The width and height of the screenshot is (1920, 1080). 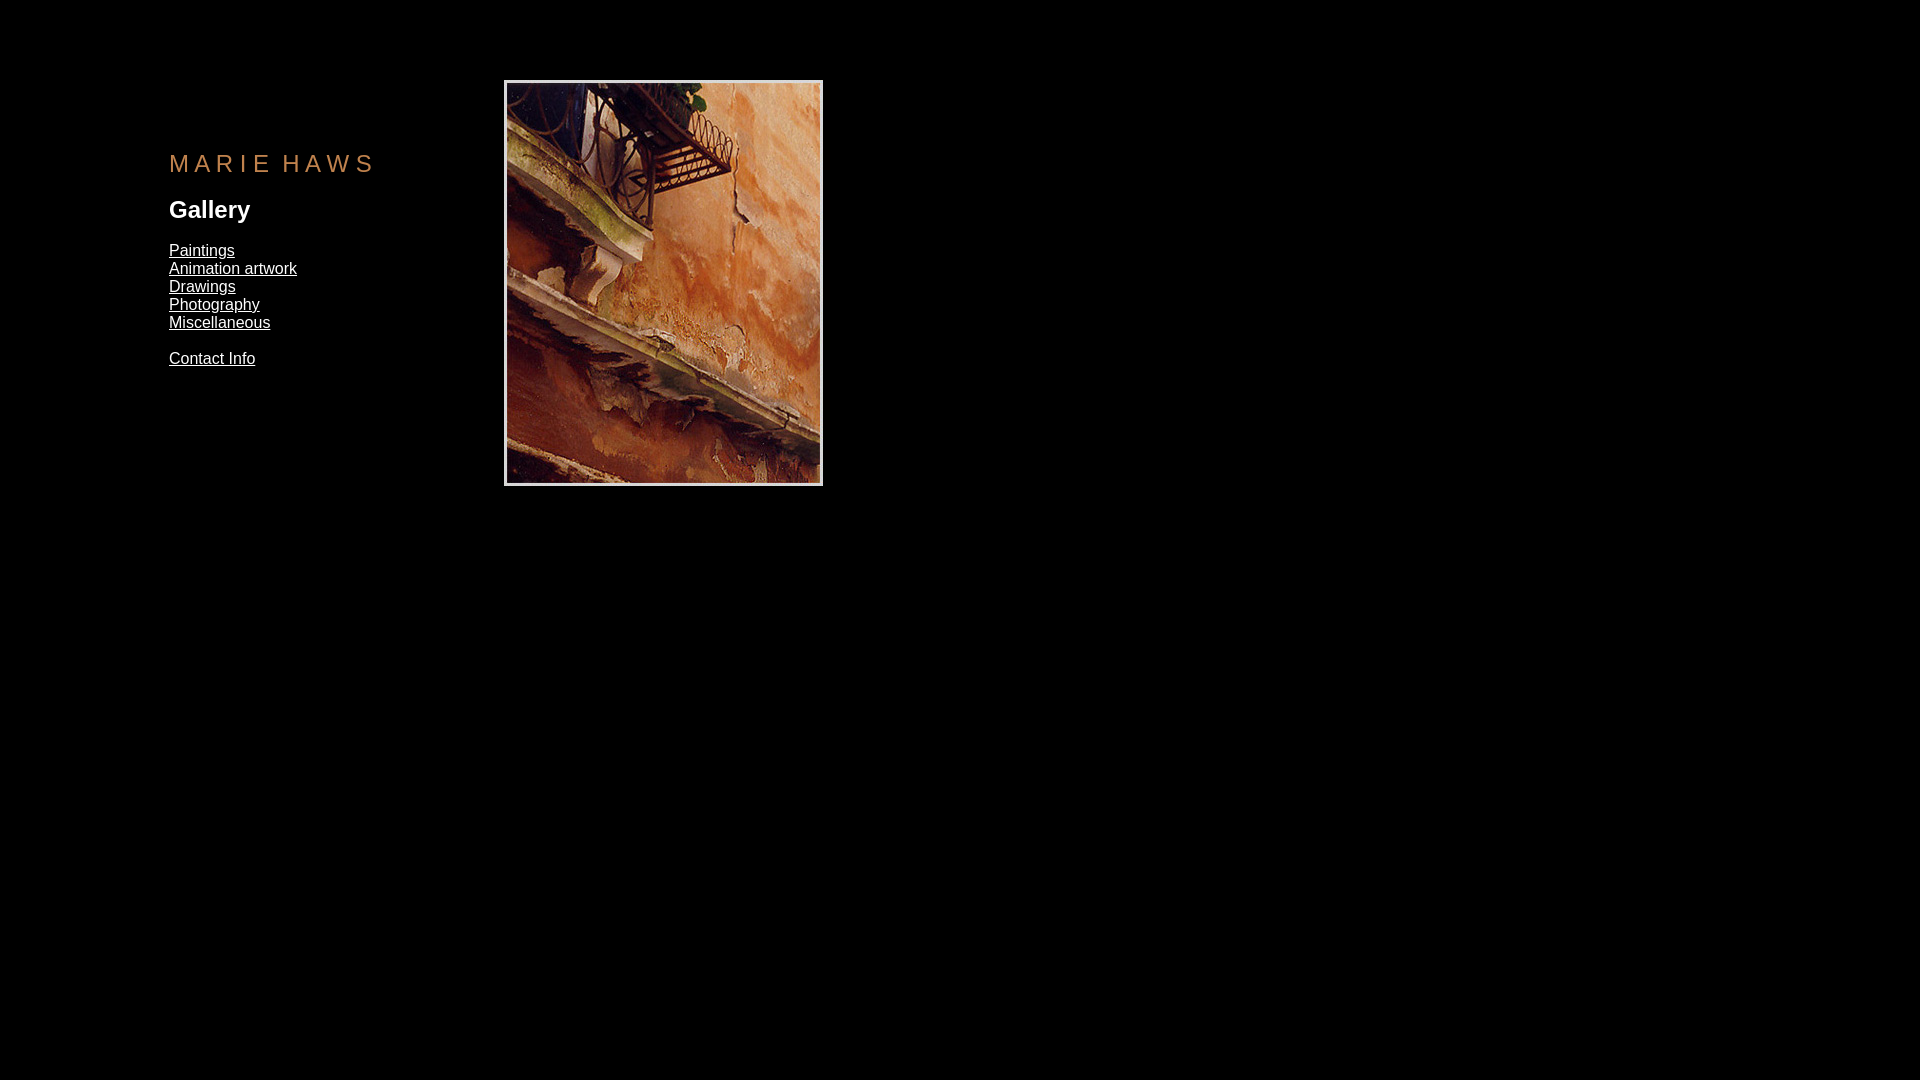 I want to click on Drawings, so click(x=202, y=286).